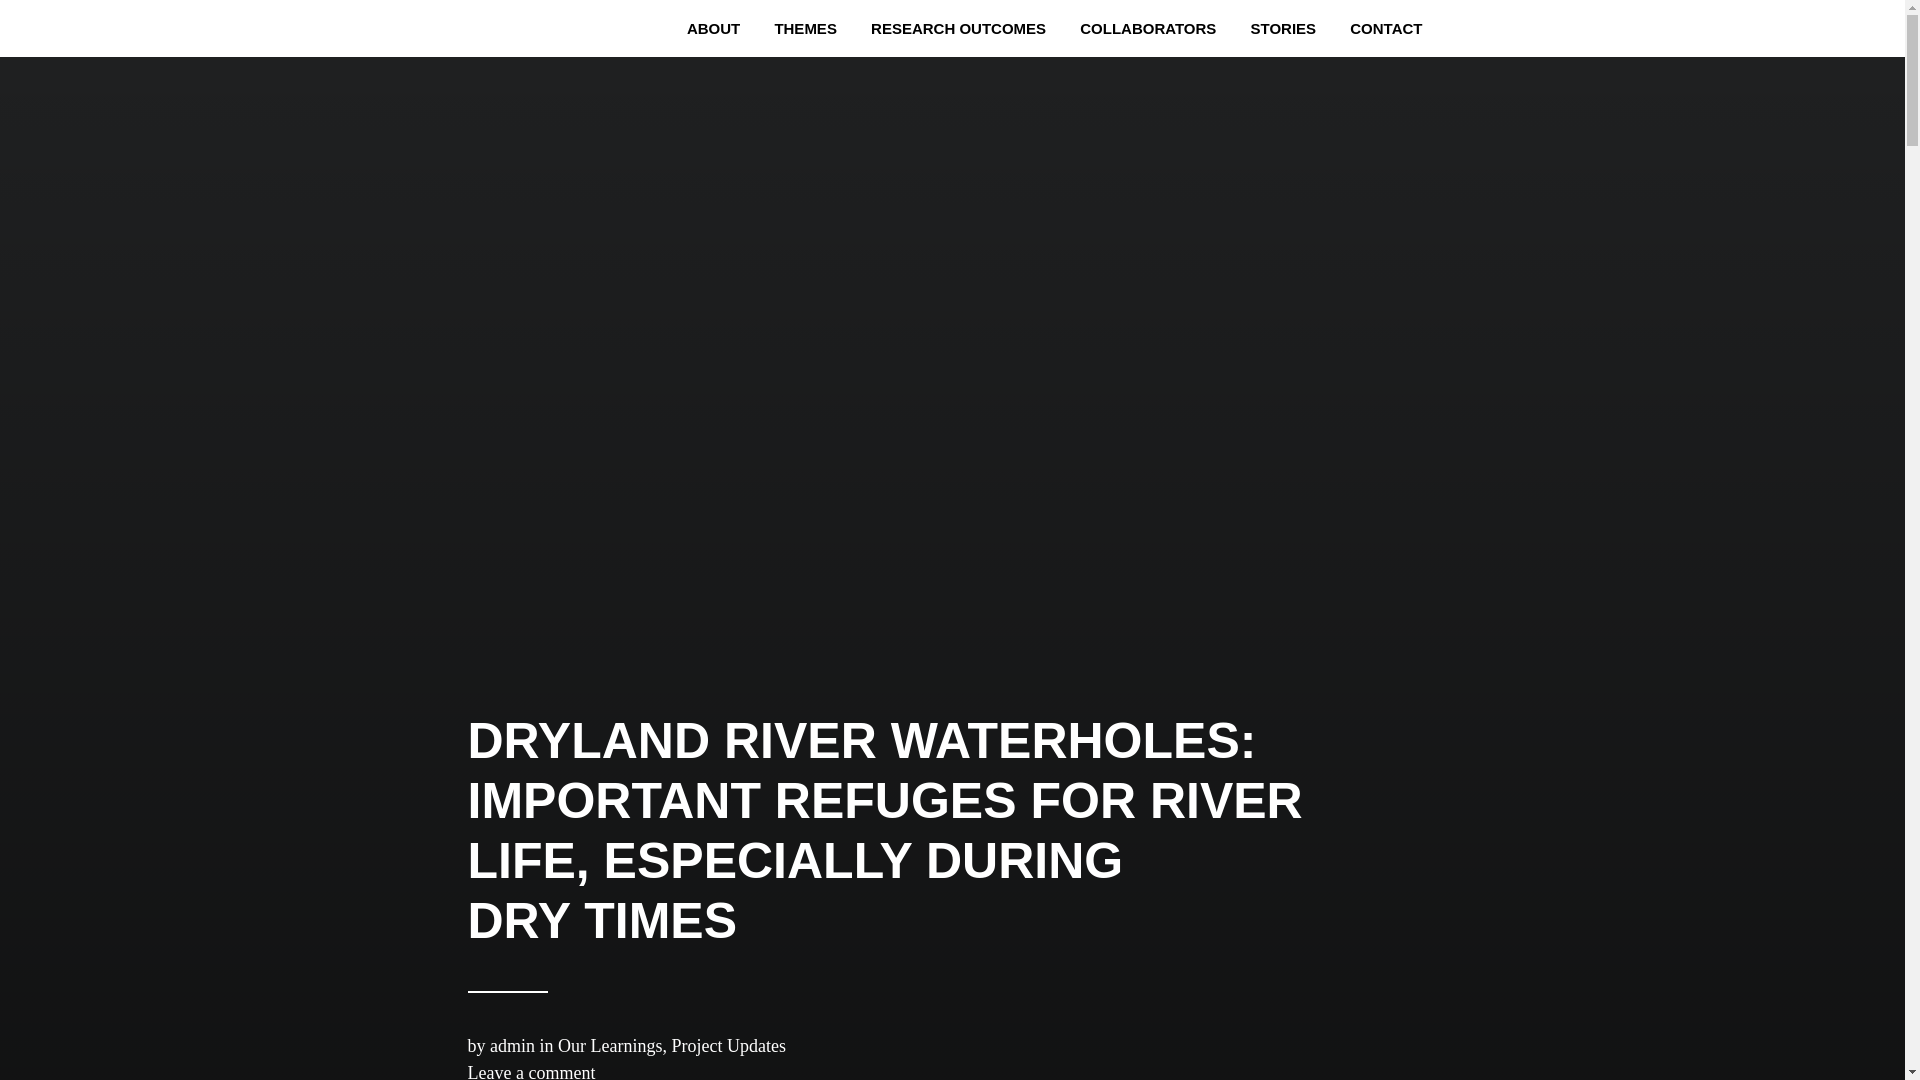  What do you see at coordinates (728, 1046) in the screenshot?
I see `Project Updates` at bounding box center [728, 1046].